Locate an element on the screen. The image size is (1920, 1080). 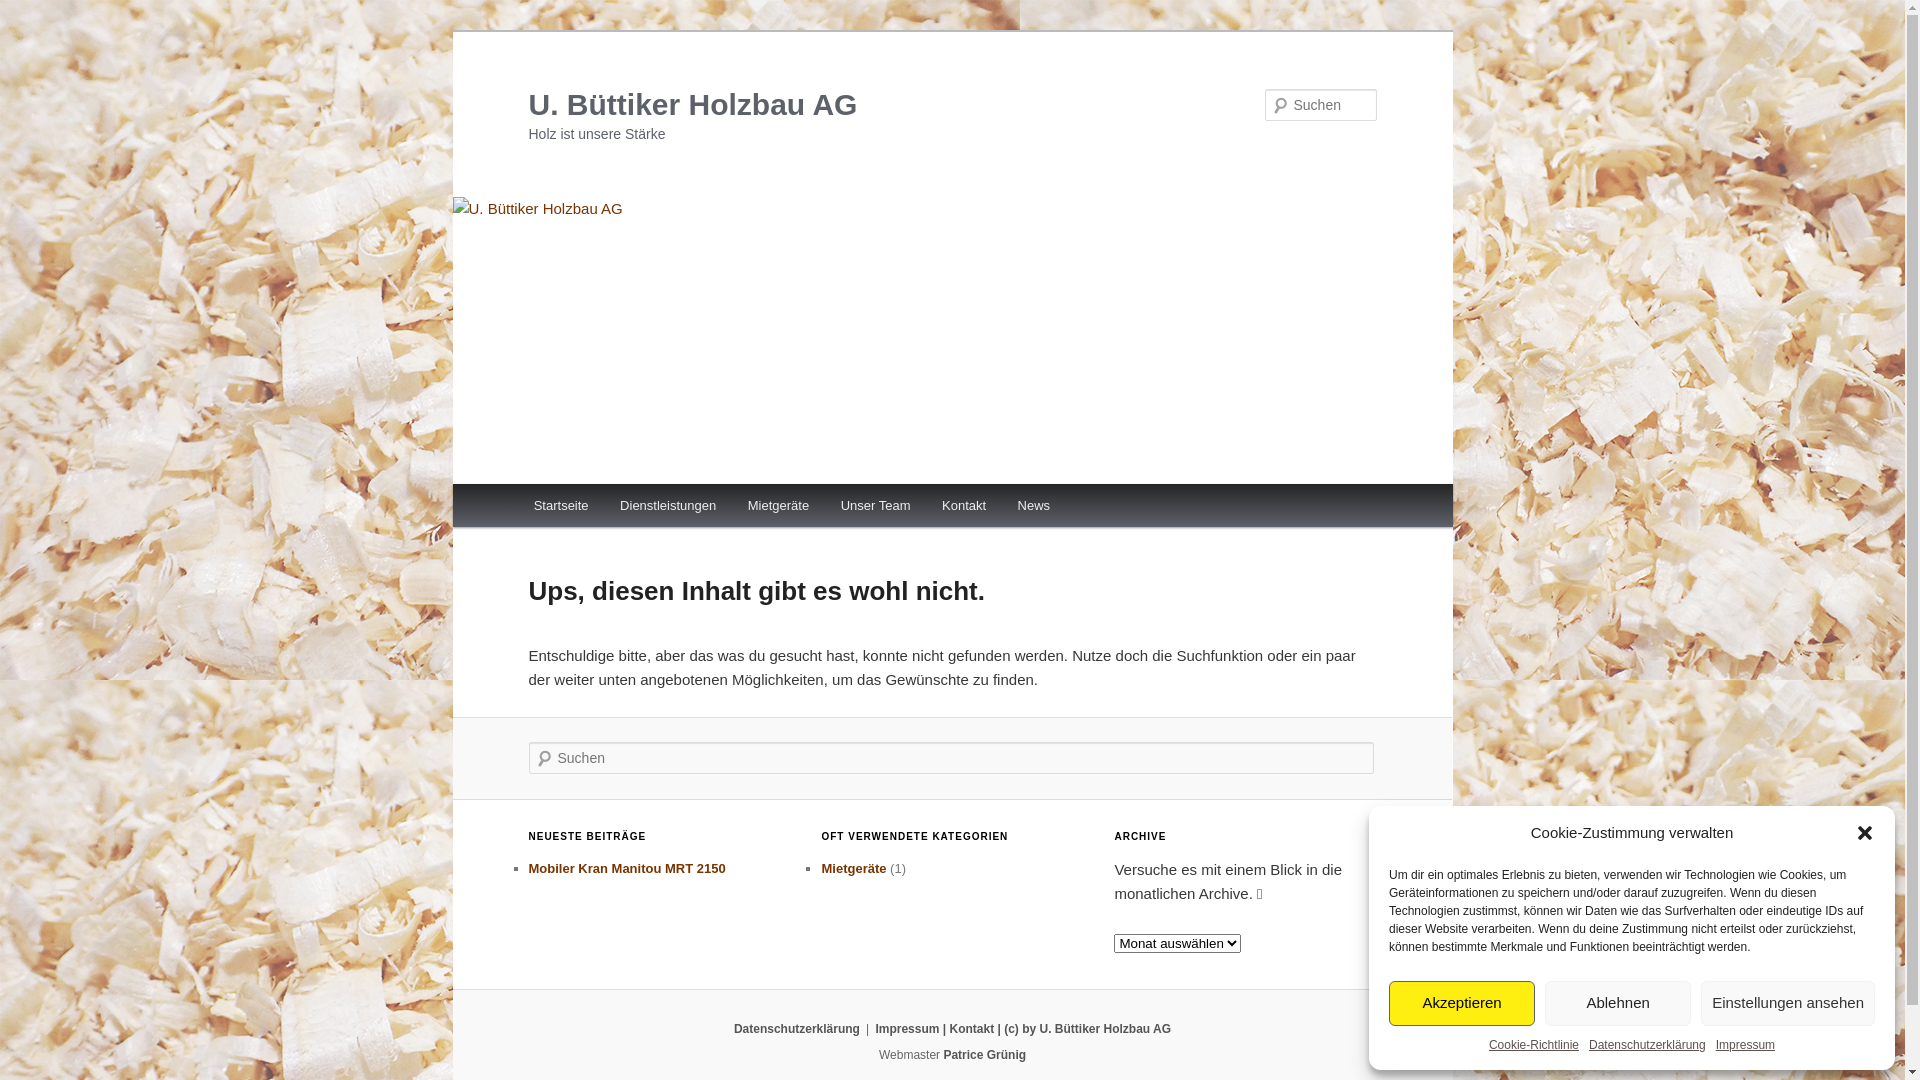
Zum Inhalt wechseln is located at coordinates (30, 30).